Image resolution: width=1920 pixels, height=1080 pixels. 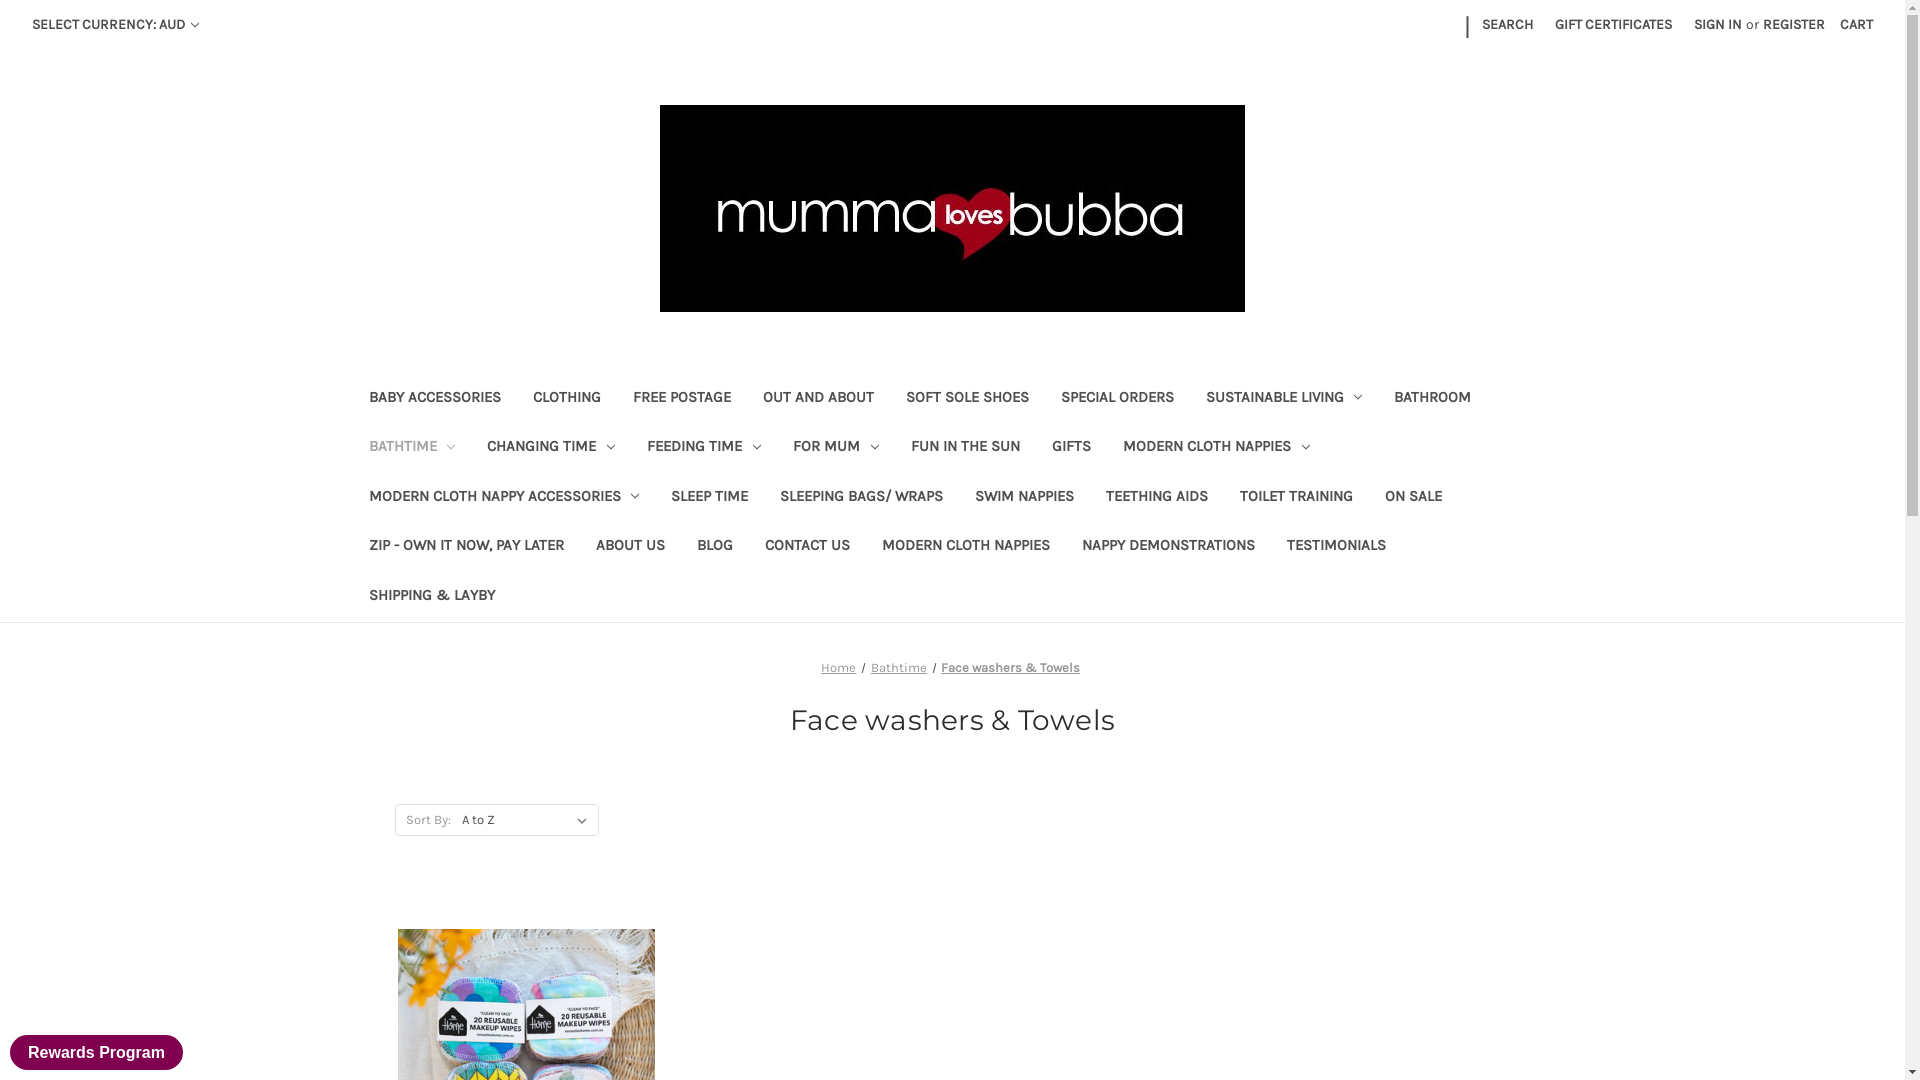 I want to click on MODERN CLOTH NAPPIES, so click(x=1216, y=448).